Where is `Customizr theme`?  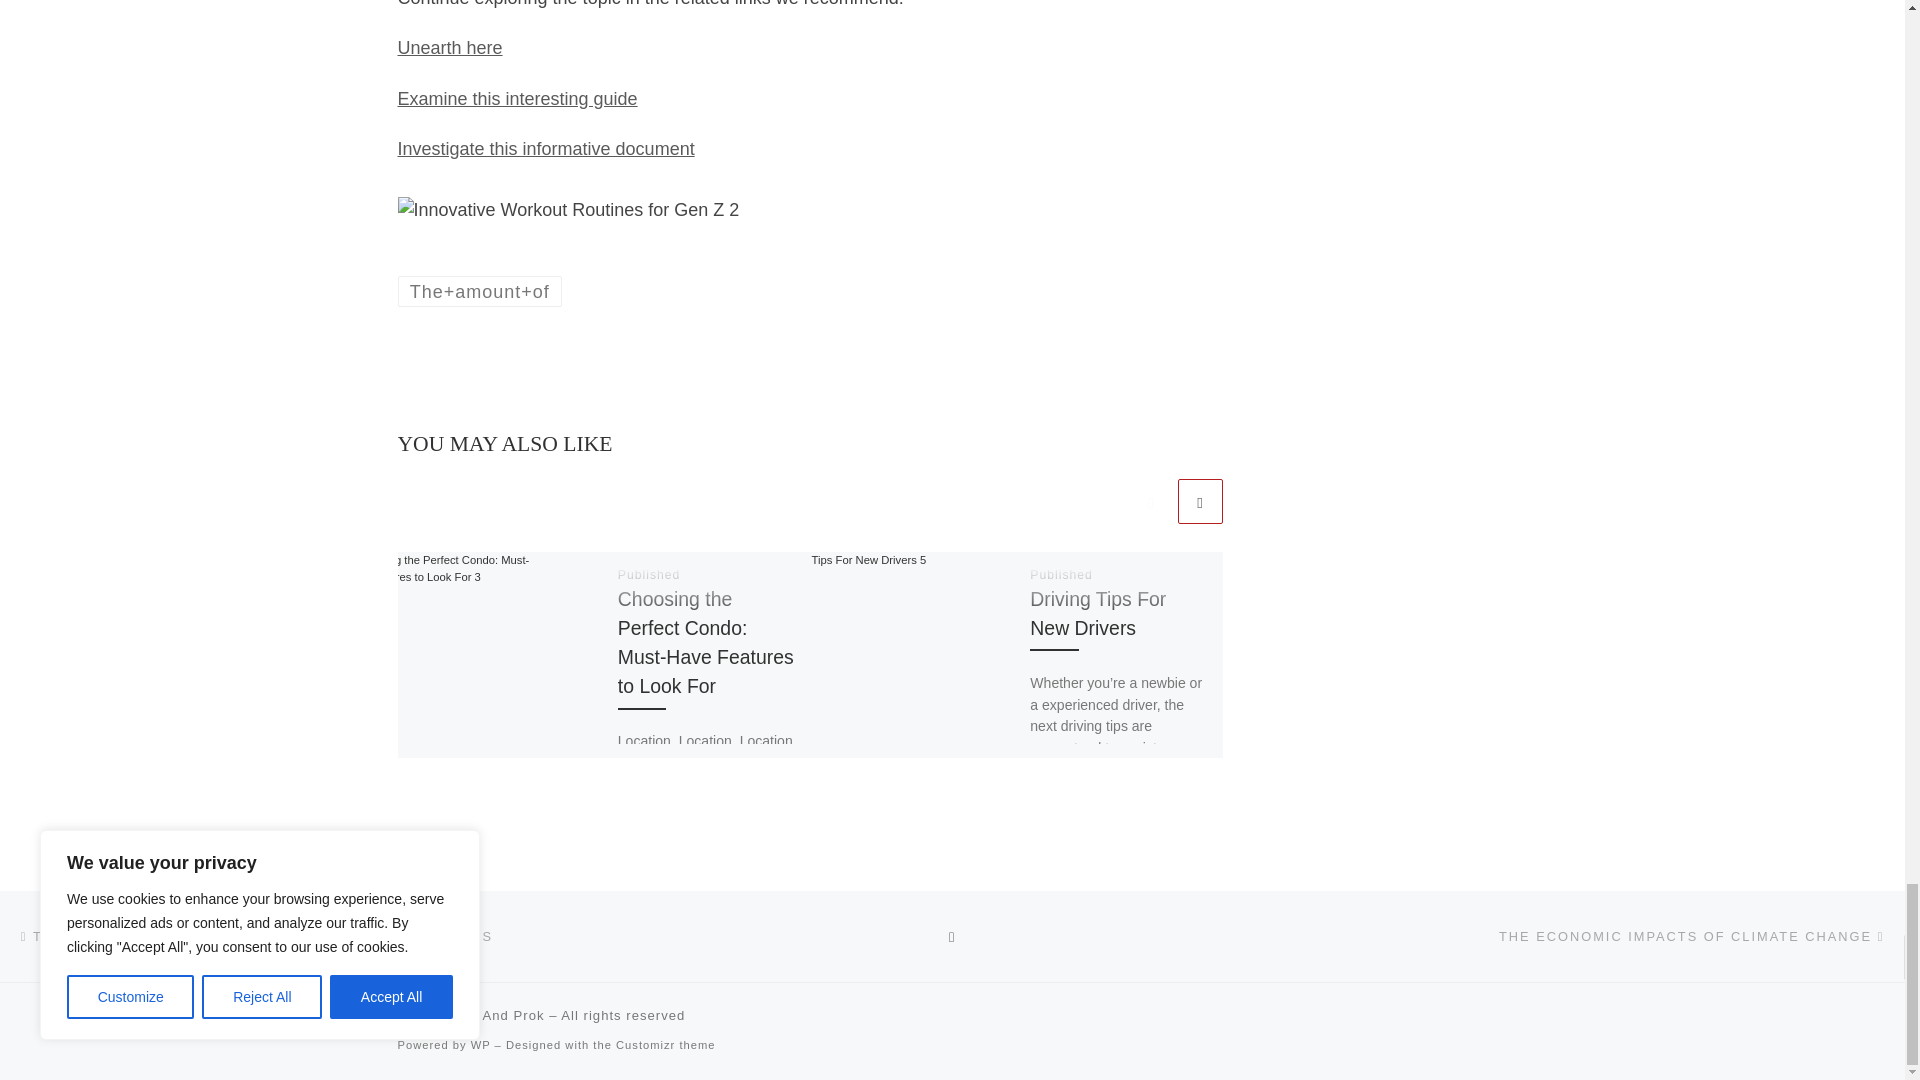 Customizr theme is located at coordinates (666, 1044).